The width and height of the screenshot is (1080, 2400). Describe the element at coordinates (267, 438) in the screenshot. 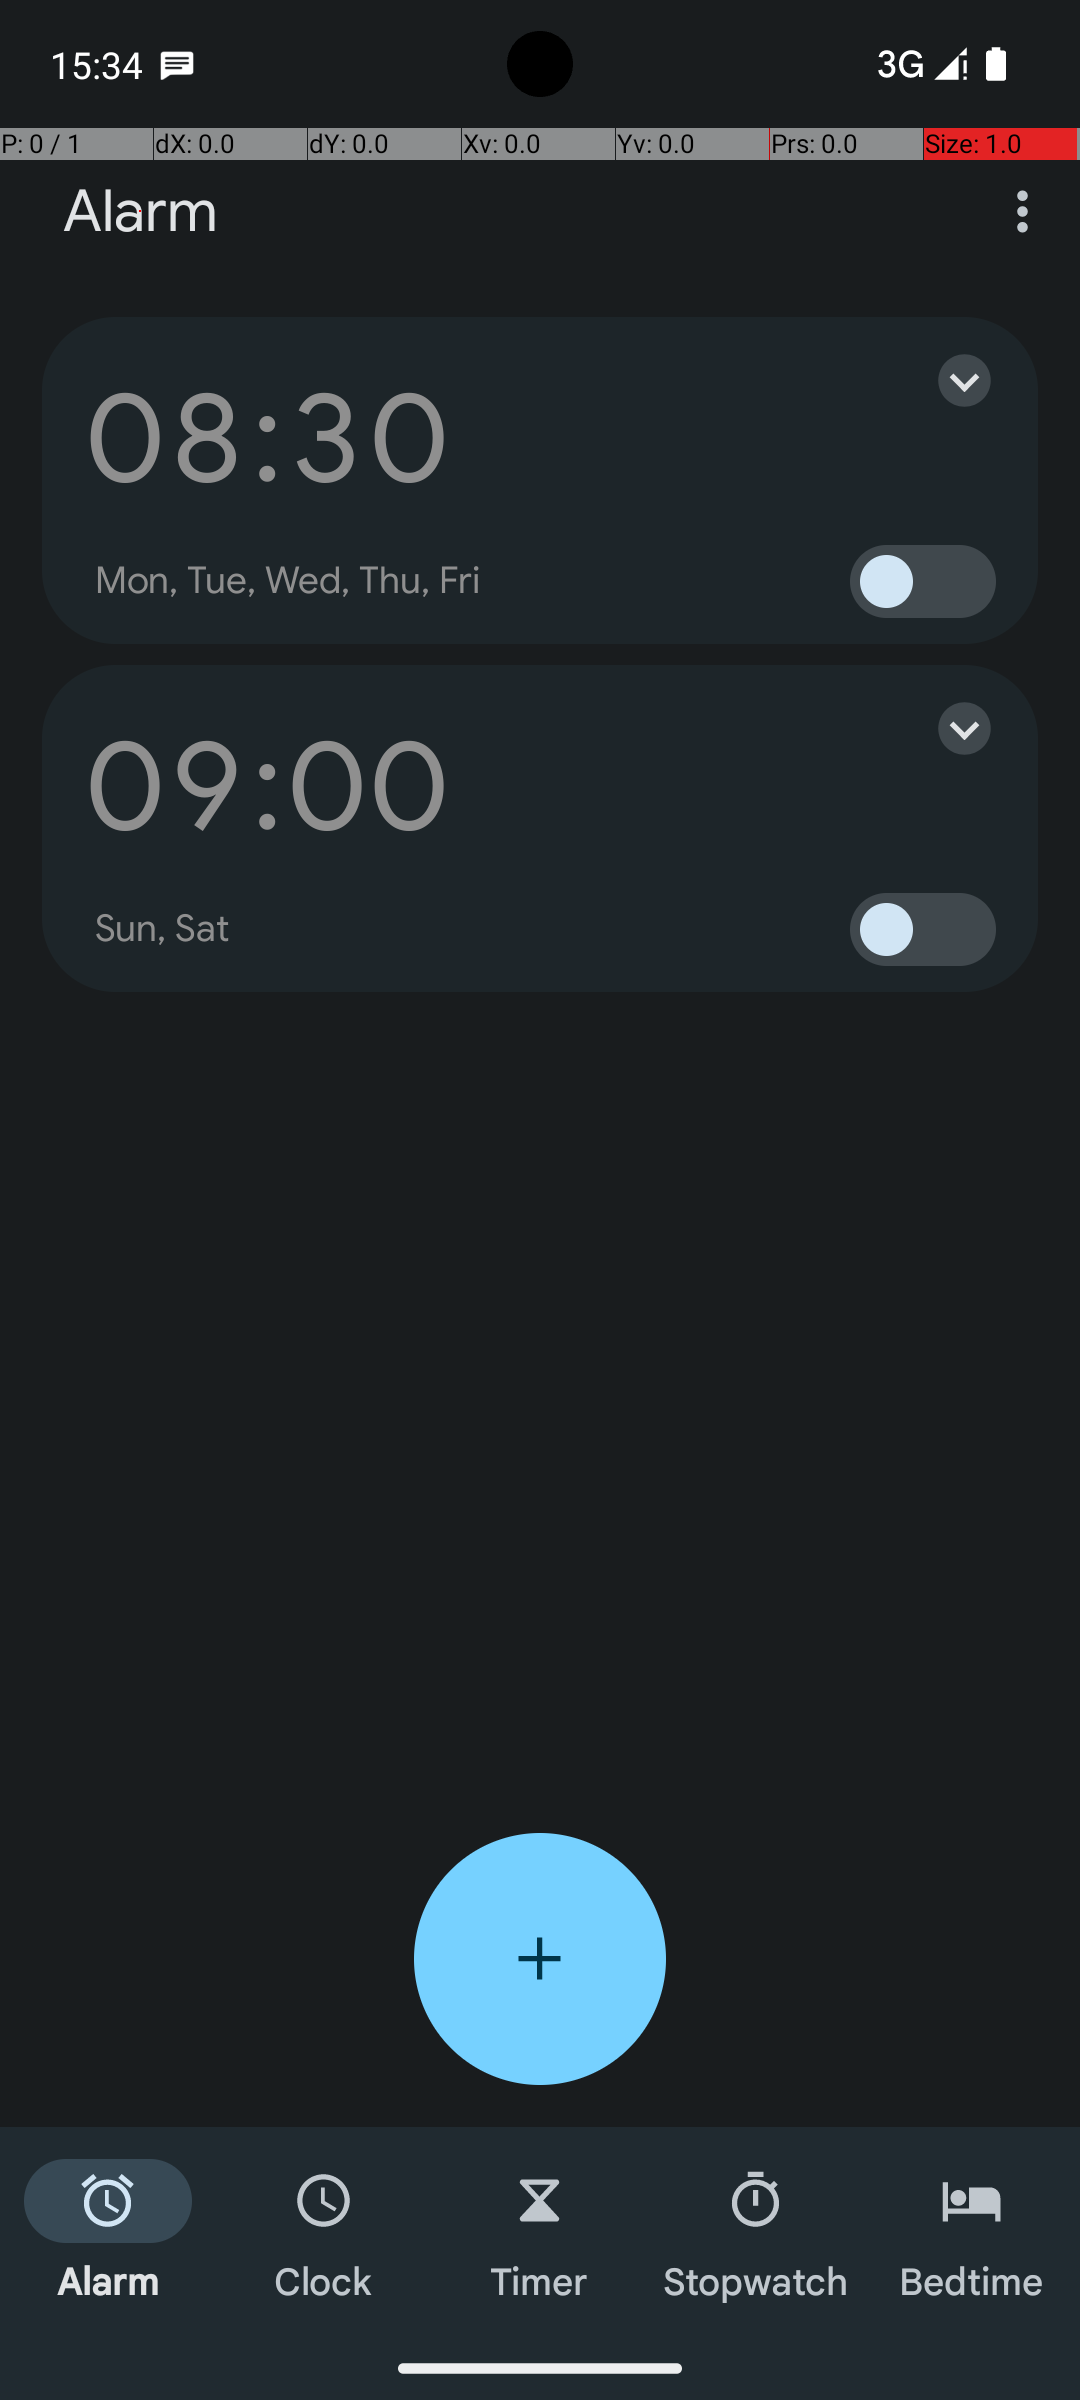

I see `08:30` at that location.